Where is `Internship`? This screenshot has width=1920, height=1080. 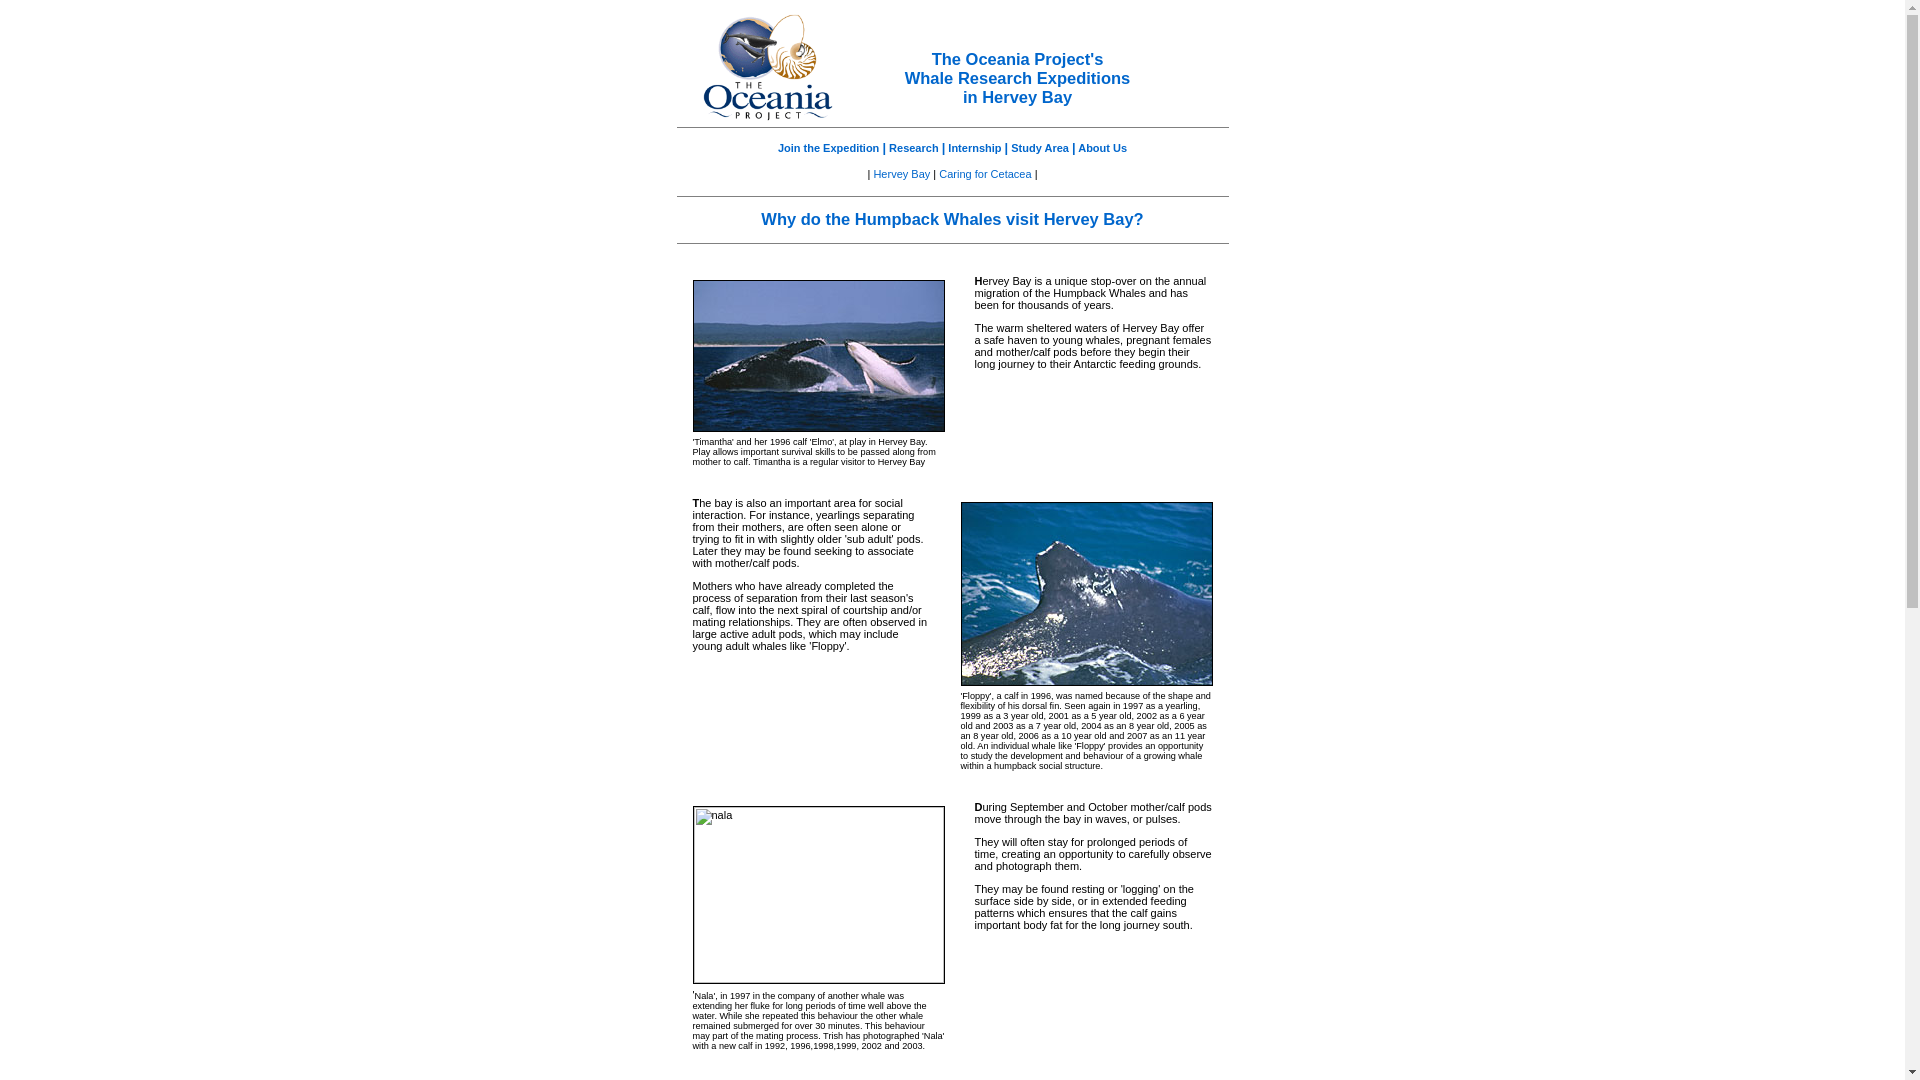
Internship is located at coordinates (974, 148).